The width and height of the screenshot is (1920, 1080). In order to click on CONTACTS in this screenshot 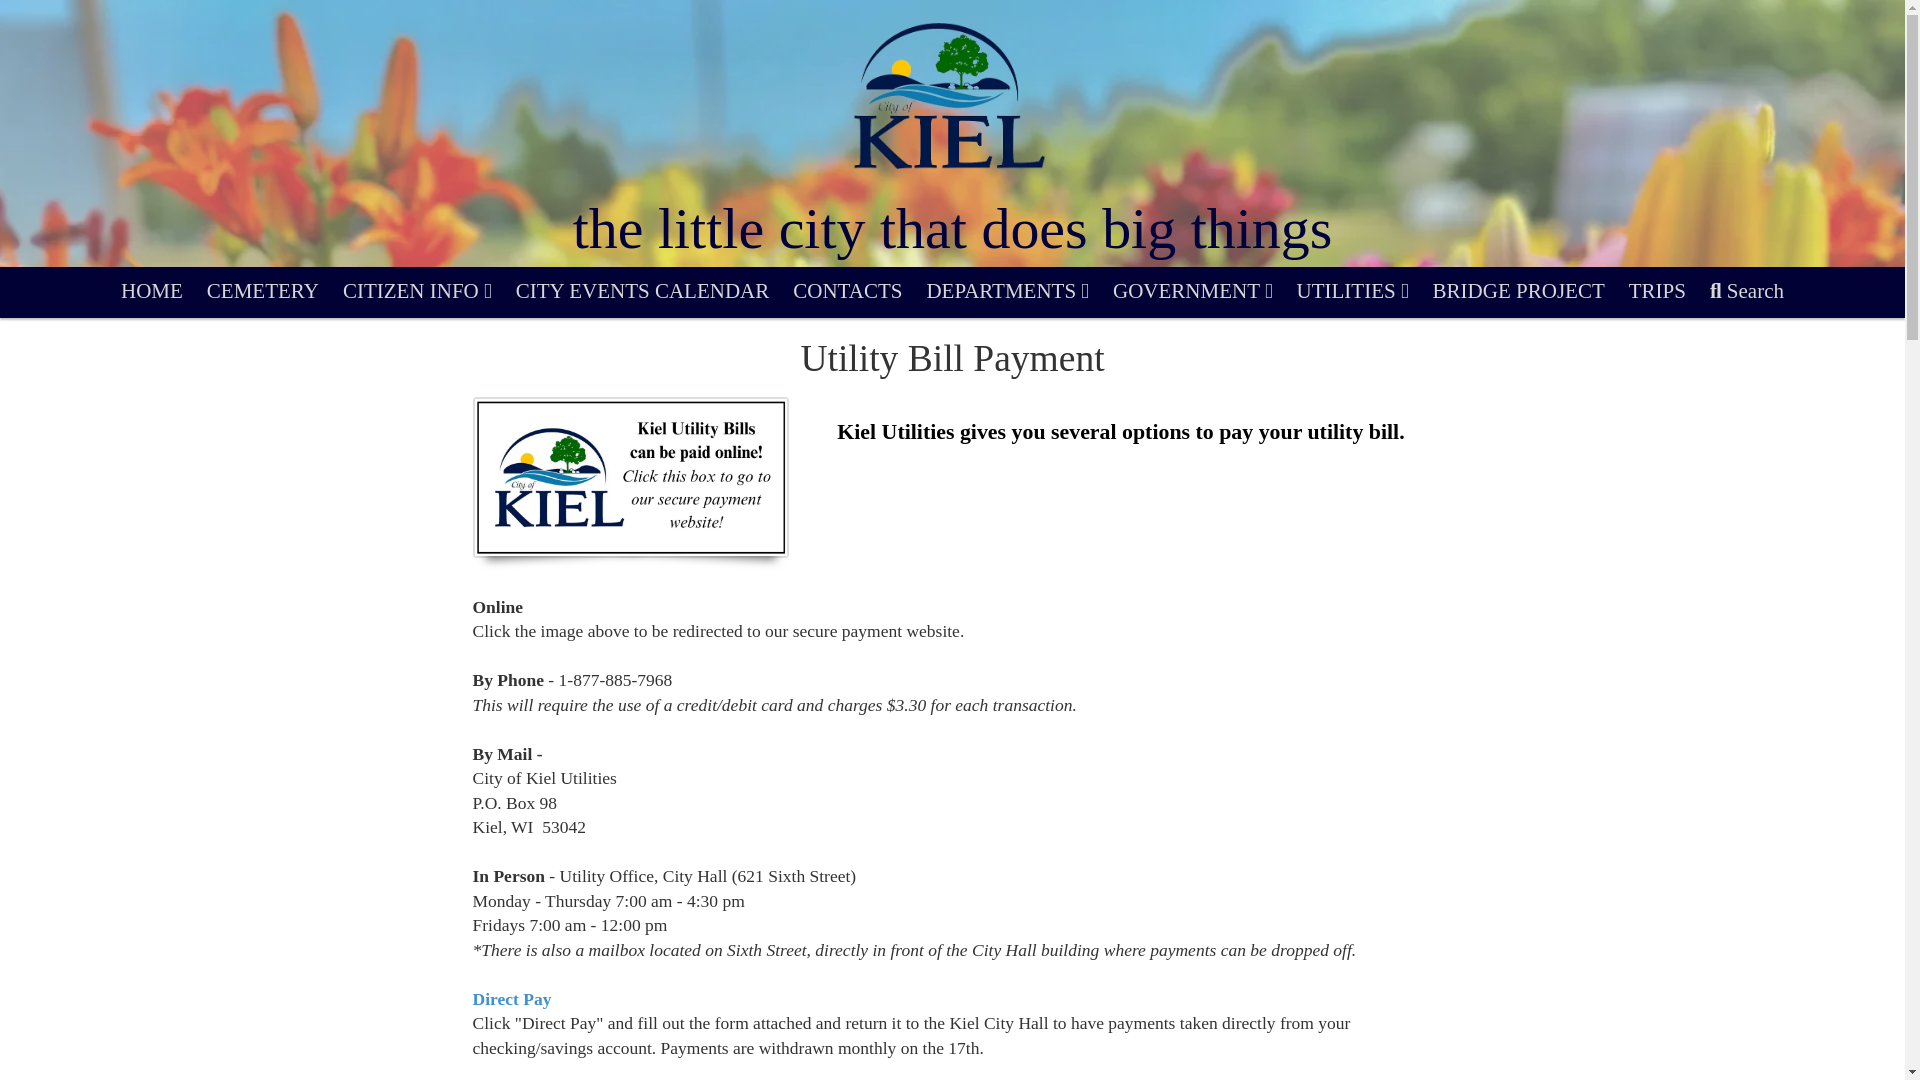, I will do `click(847, 292)`.